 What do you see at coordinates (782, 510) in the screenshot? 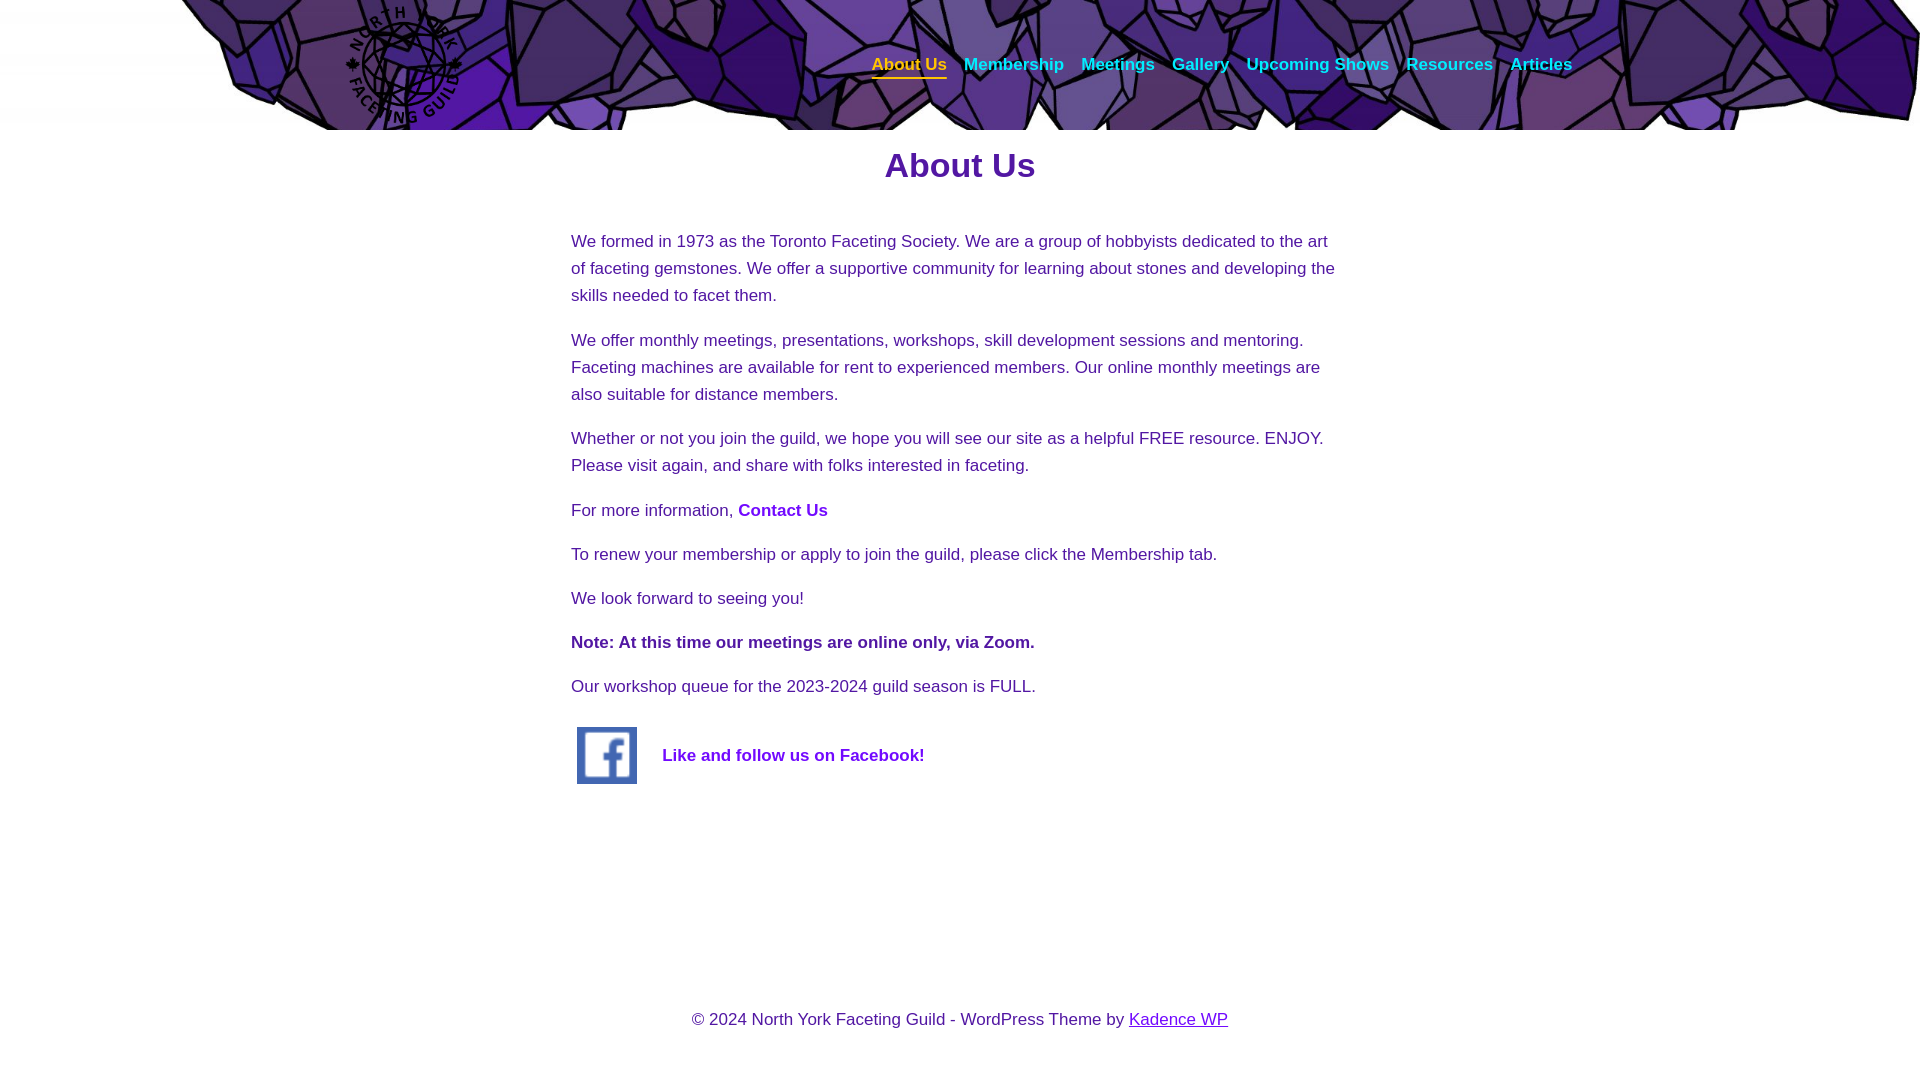
I see `Contact Us` at bounding box center [782, 510].